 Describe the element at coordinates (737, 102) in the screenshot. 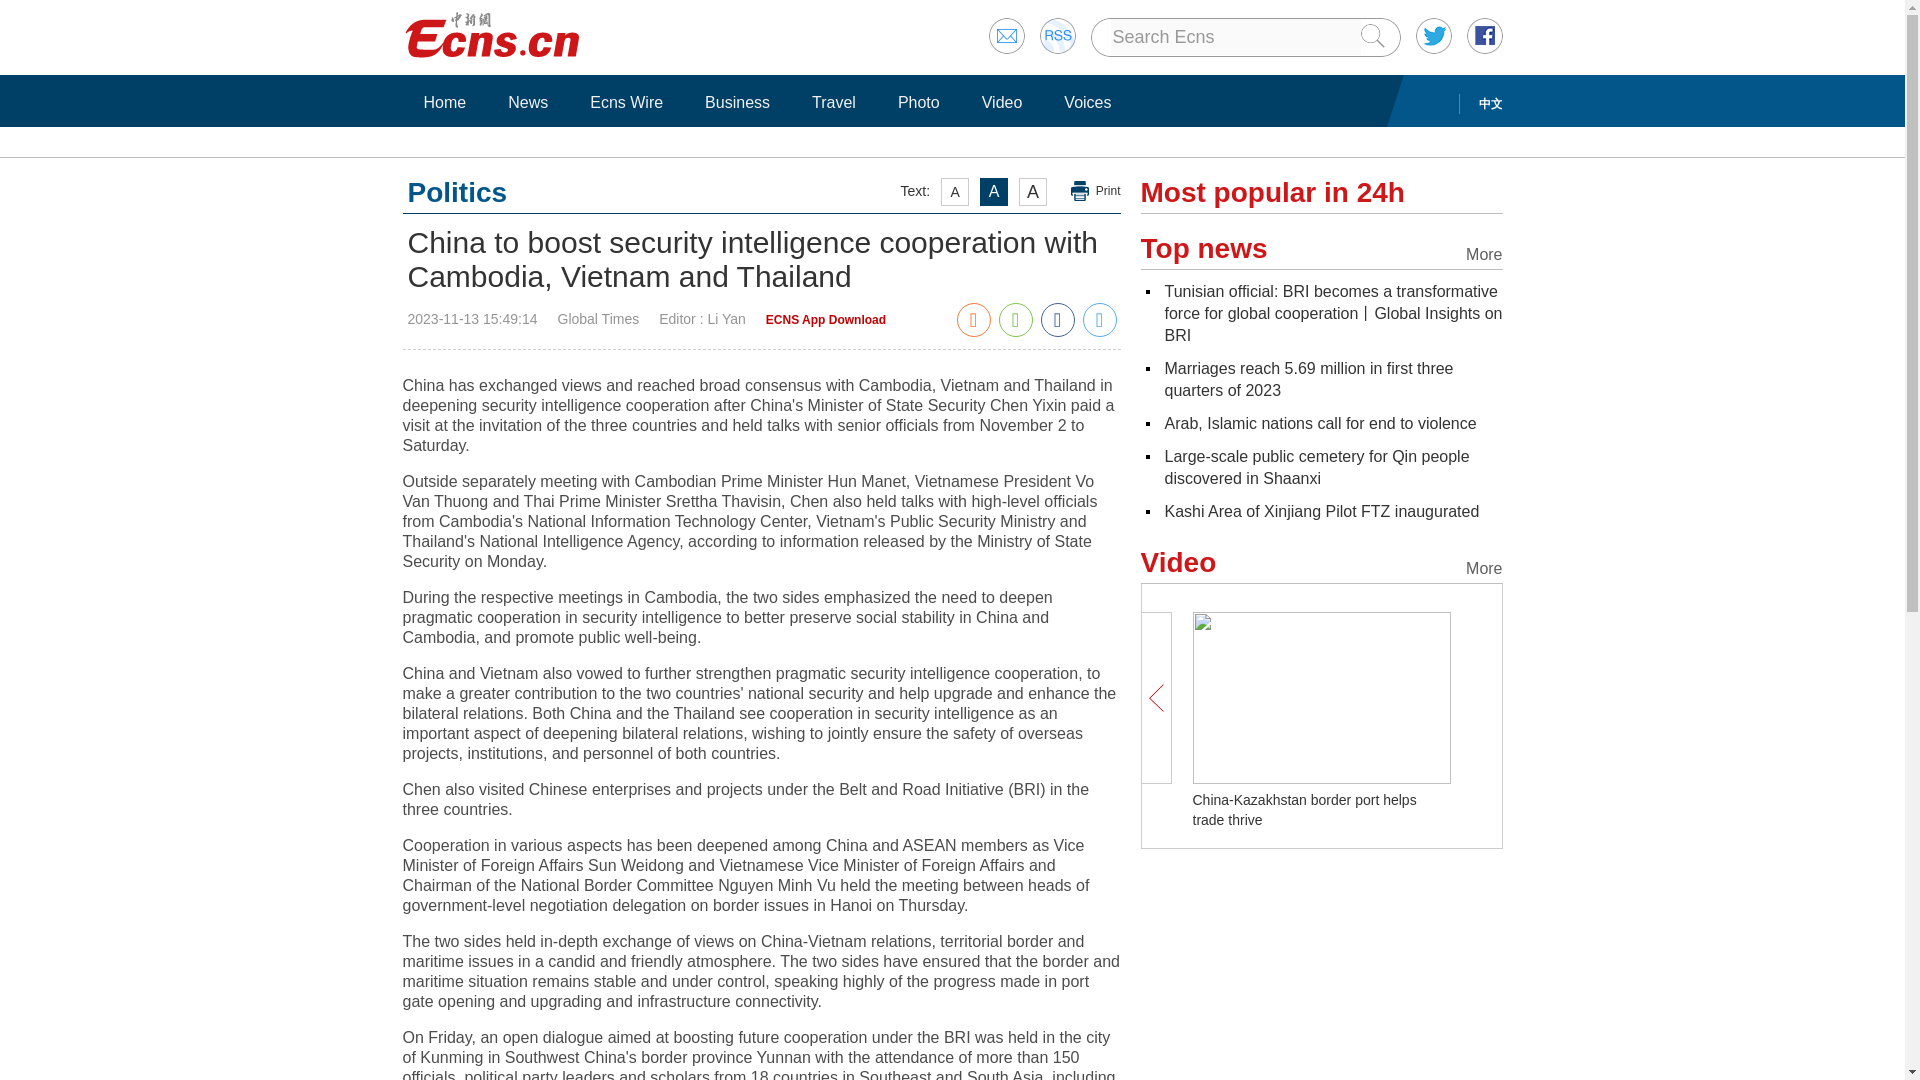

I see `Business` at that location.